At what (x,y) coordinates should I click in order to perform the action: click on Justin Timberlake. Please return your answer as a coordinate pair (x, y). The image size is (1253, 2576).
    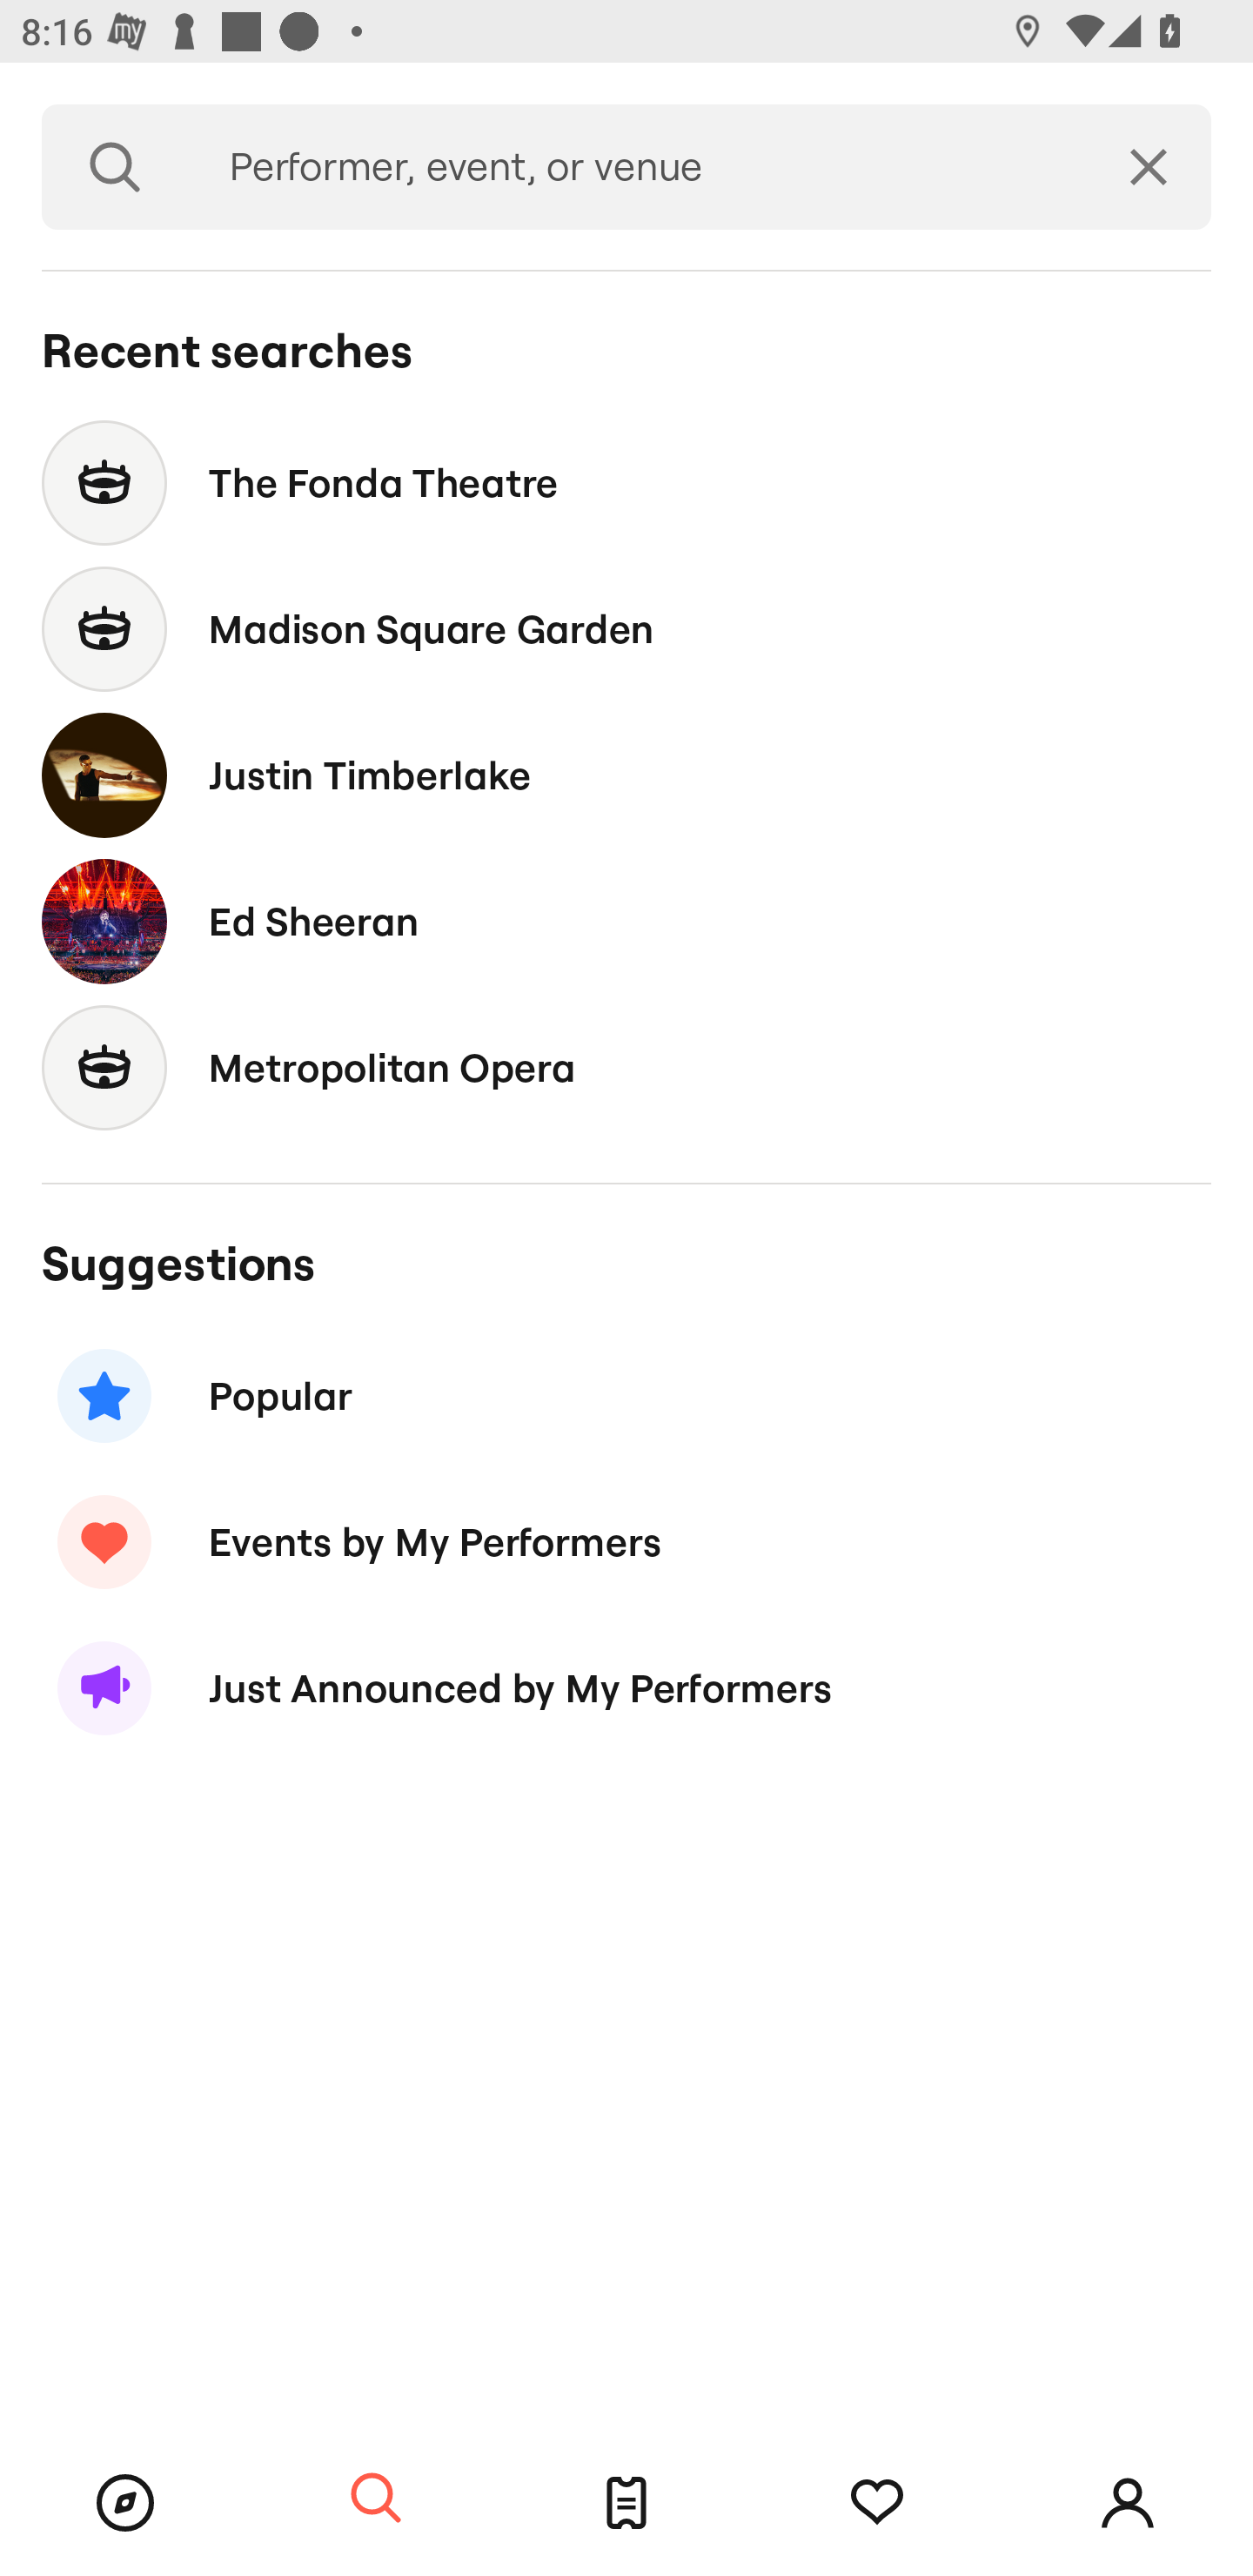
    Looking at the image, I should click on (626, 775).